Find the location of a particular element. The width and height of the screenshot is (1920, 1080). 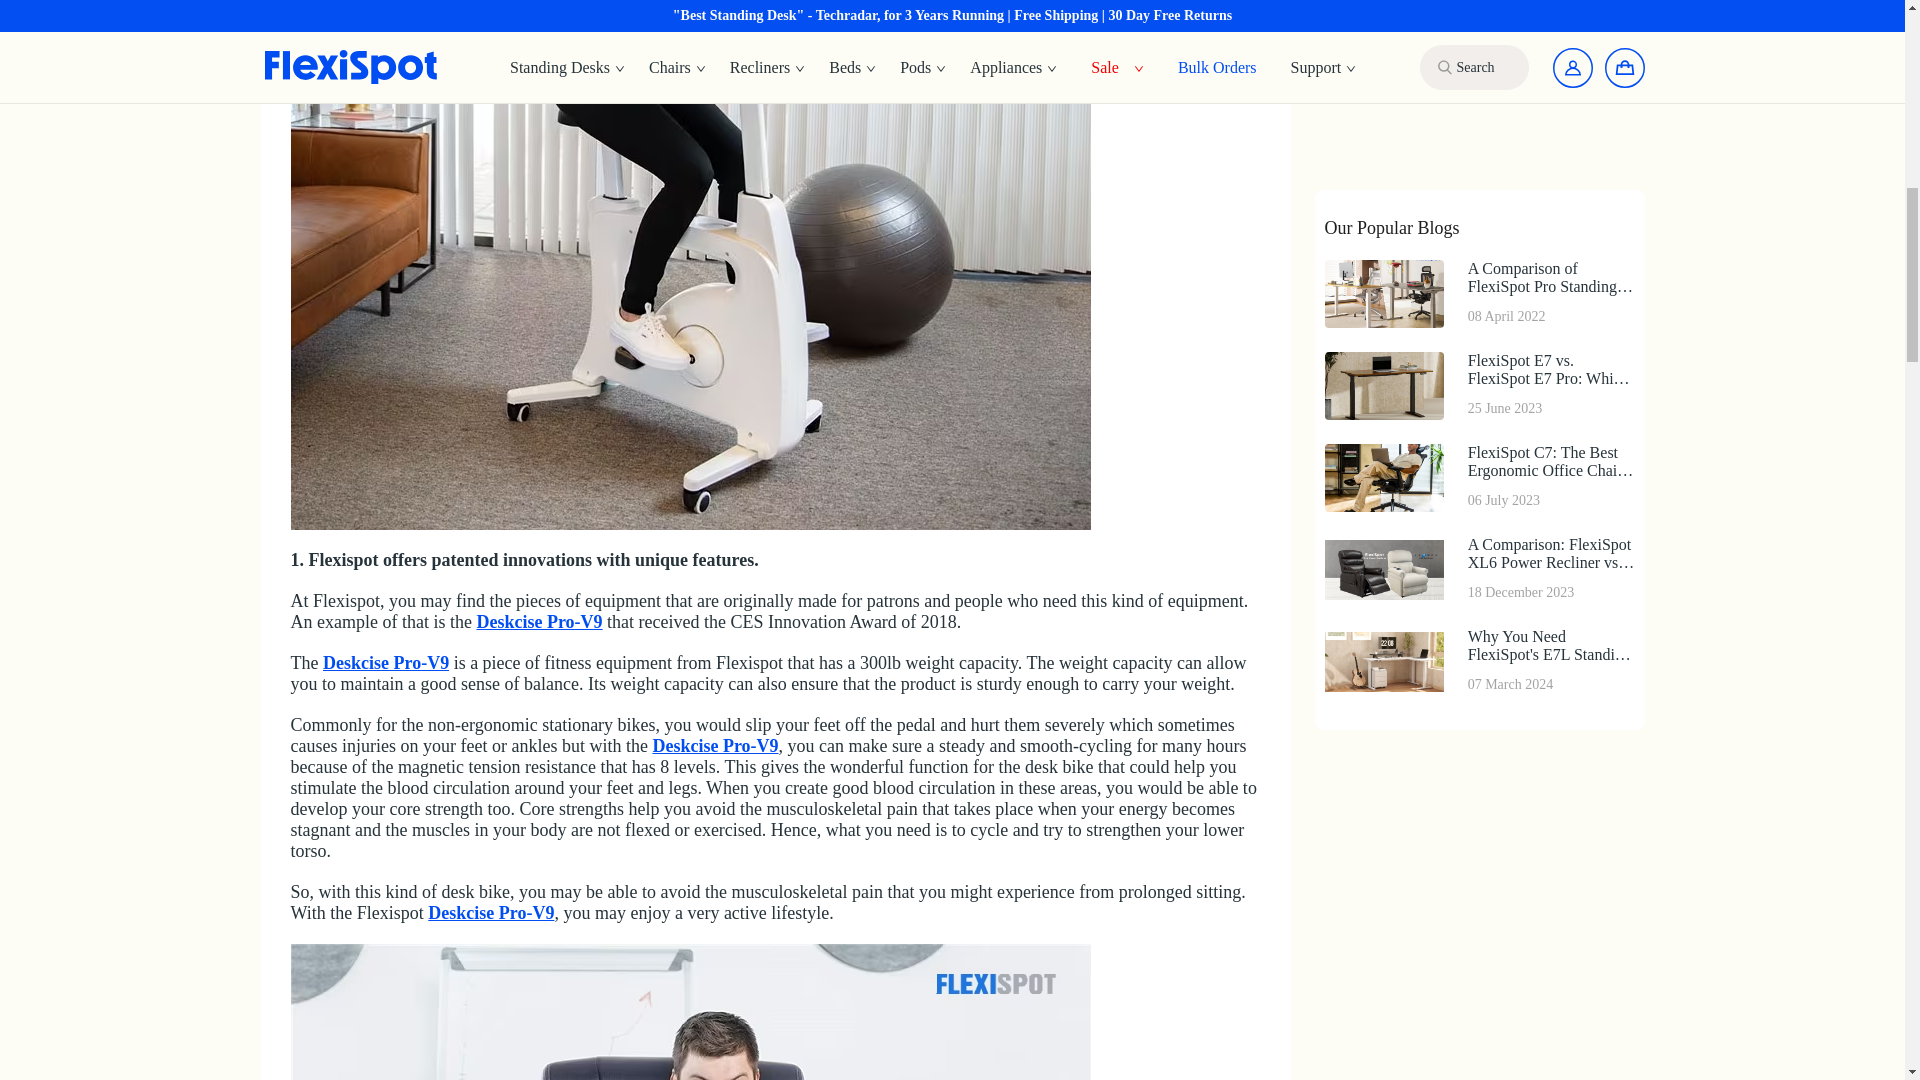

Ergonomic Office Chair 9051 is located at coordinates (690, 1012).